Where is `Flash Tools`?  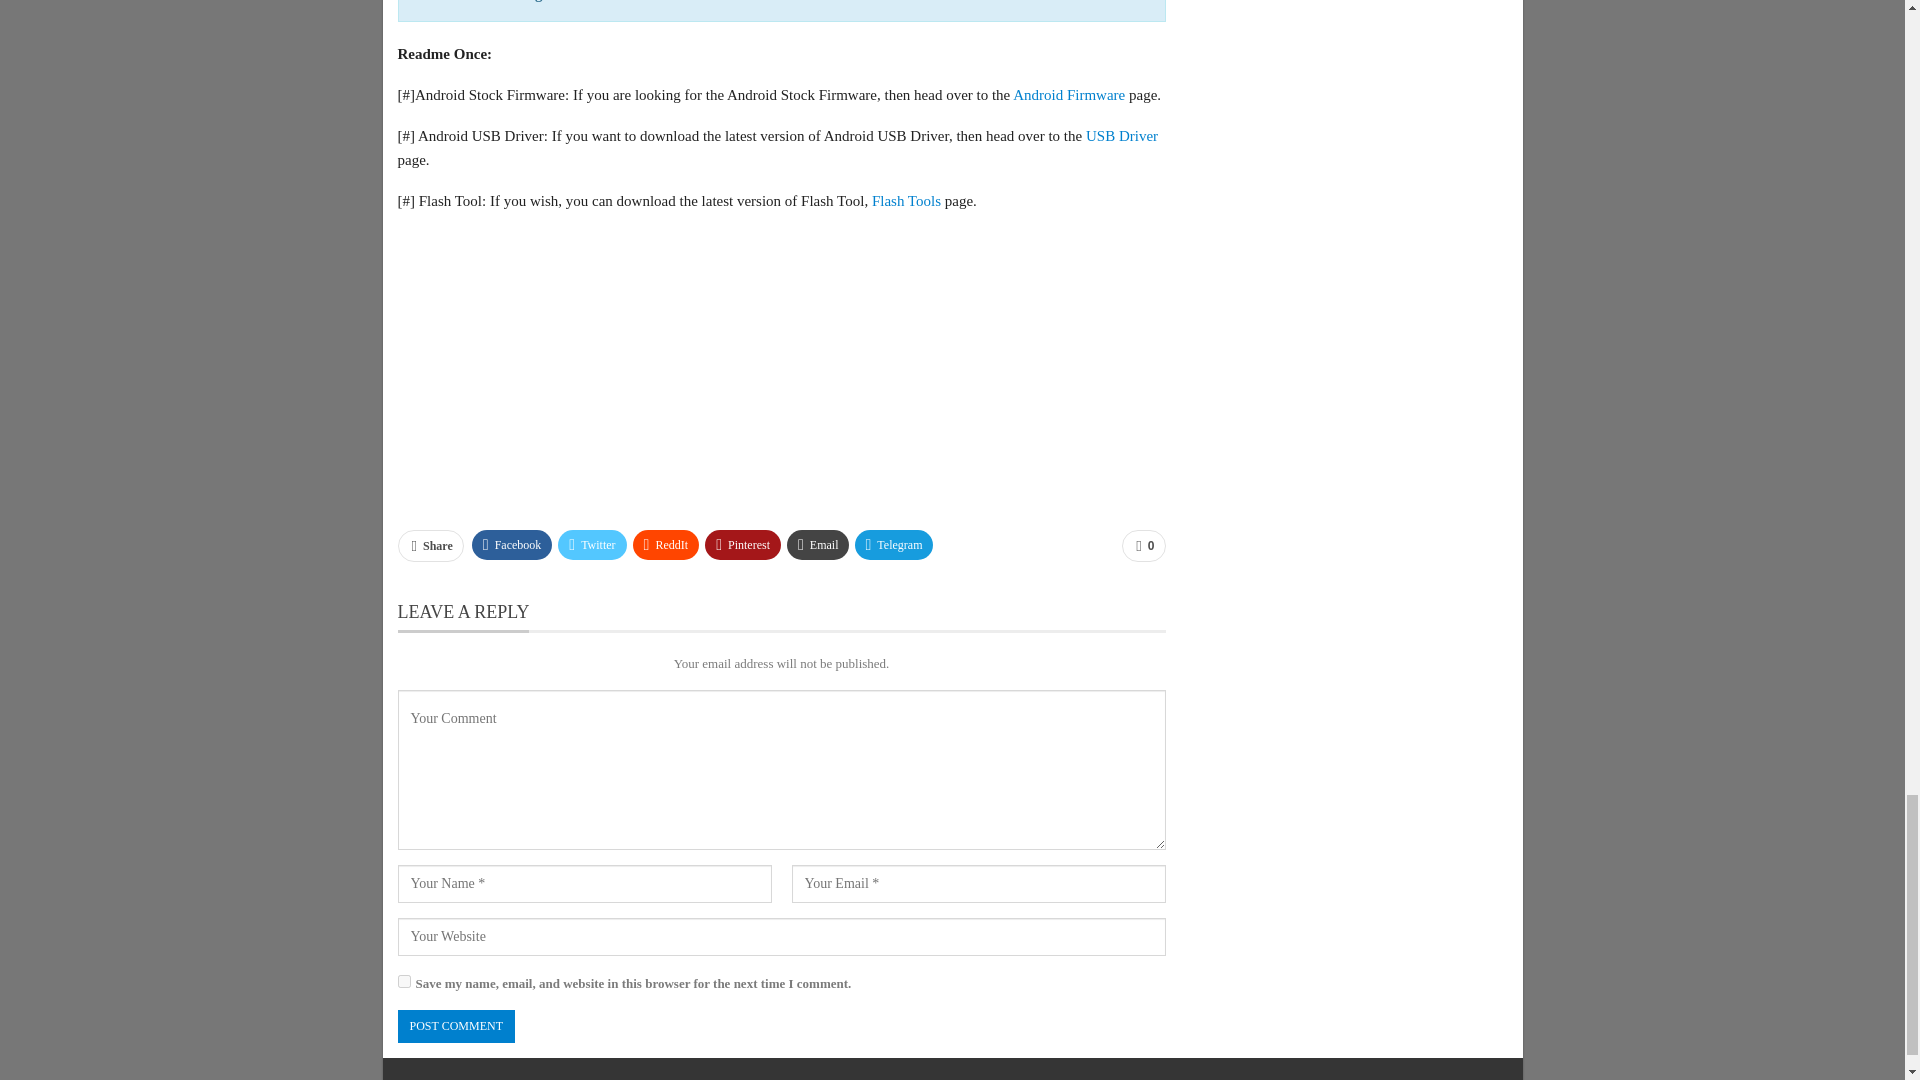
Flash Tools is located at coordinates (906, 201).